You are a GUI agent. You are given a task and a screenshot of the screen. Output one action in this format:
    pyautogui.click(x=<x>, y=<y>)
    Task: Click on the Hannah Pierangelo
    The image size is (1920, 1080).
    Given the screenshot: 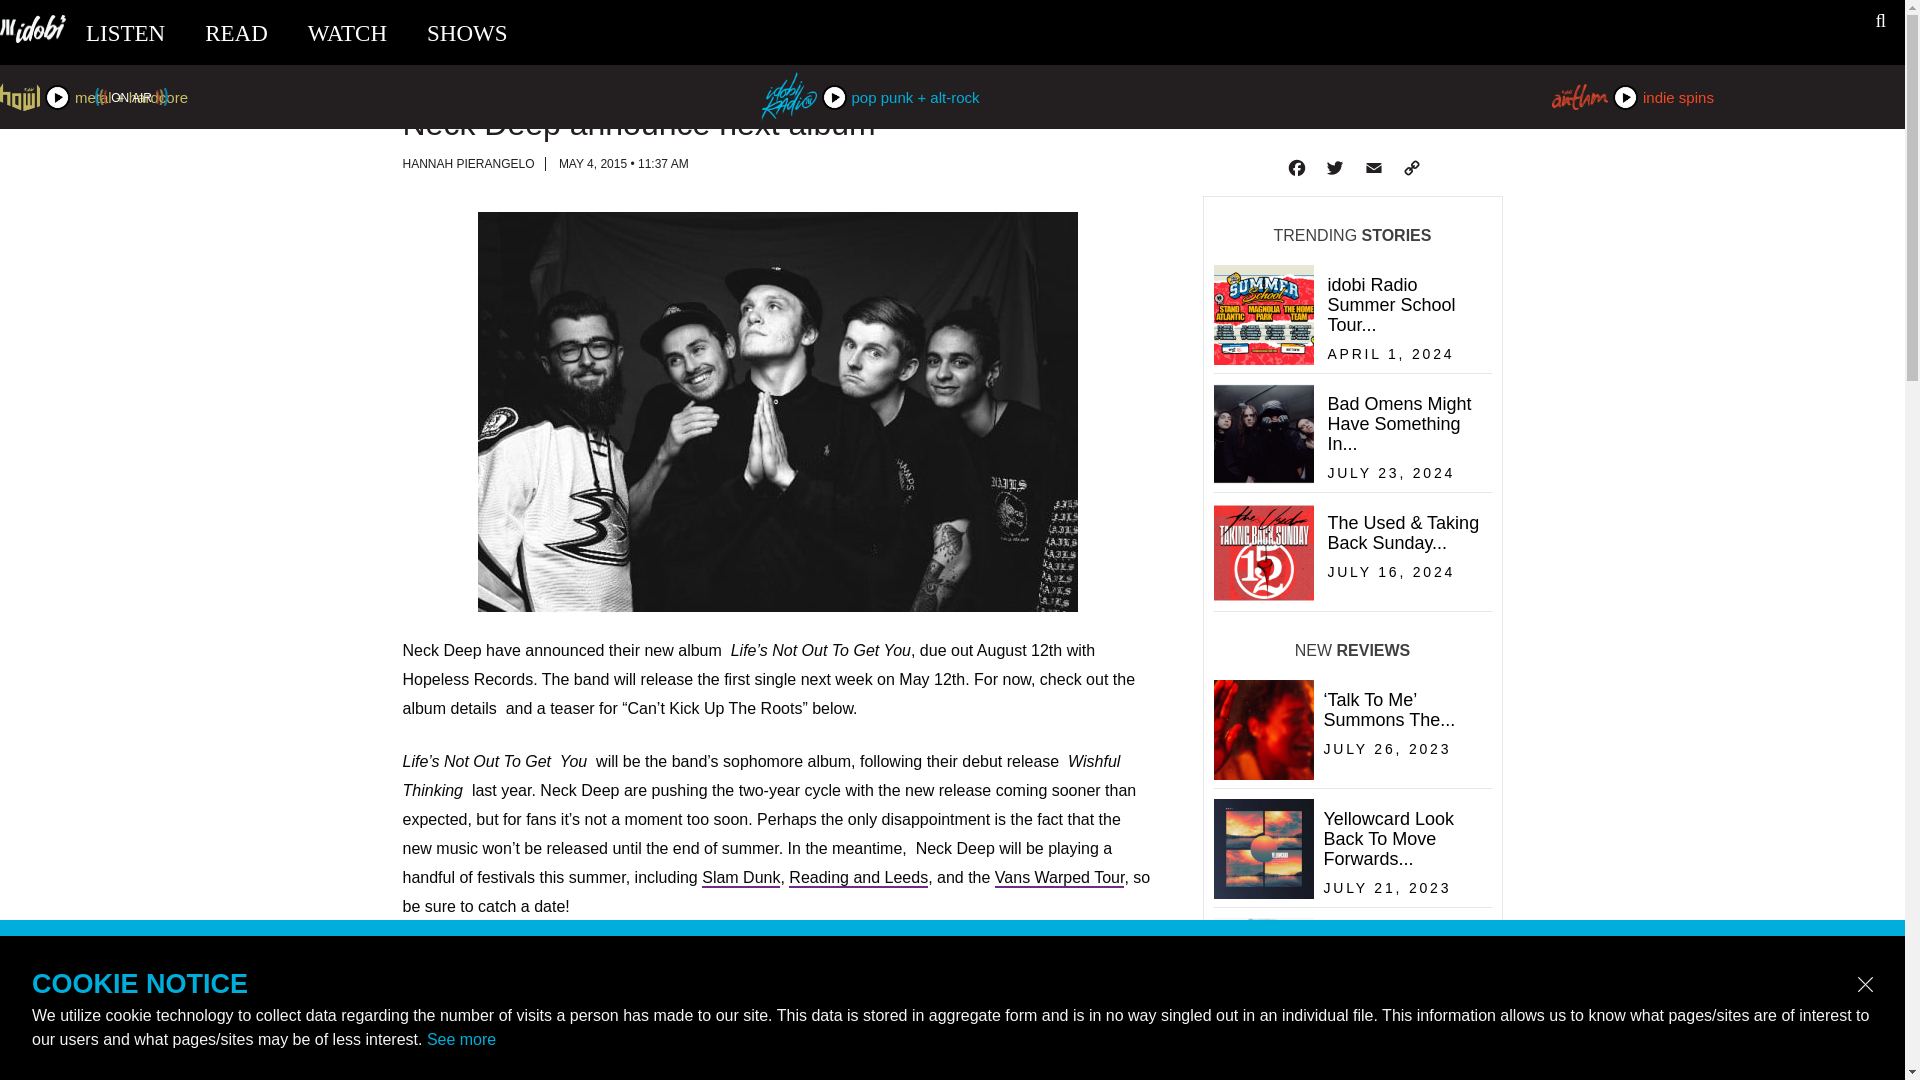 What is the action you would take?
    pyautogui.click(x=1294, y=168)
    